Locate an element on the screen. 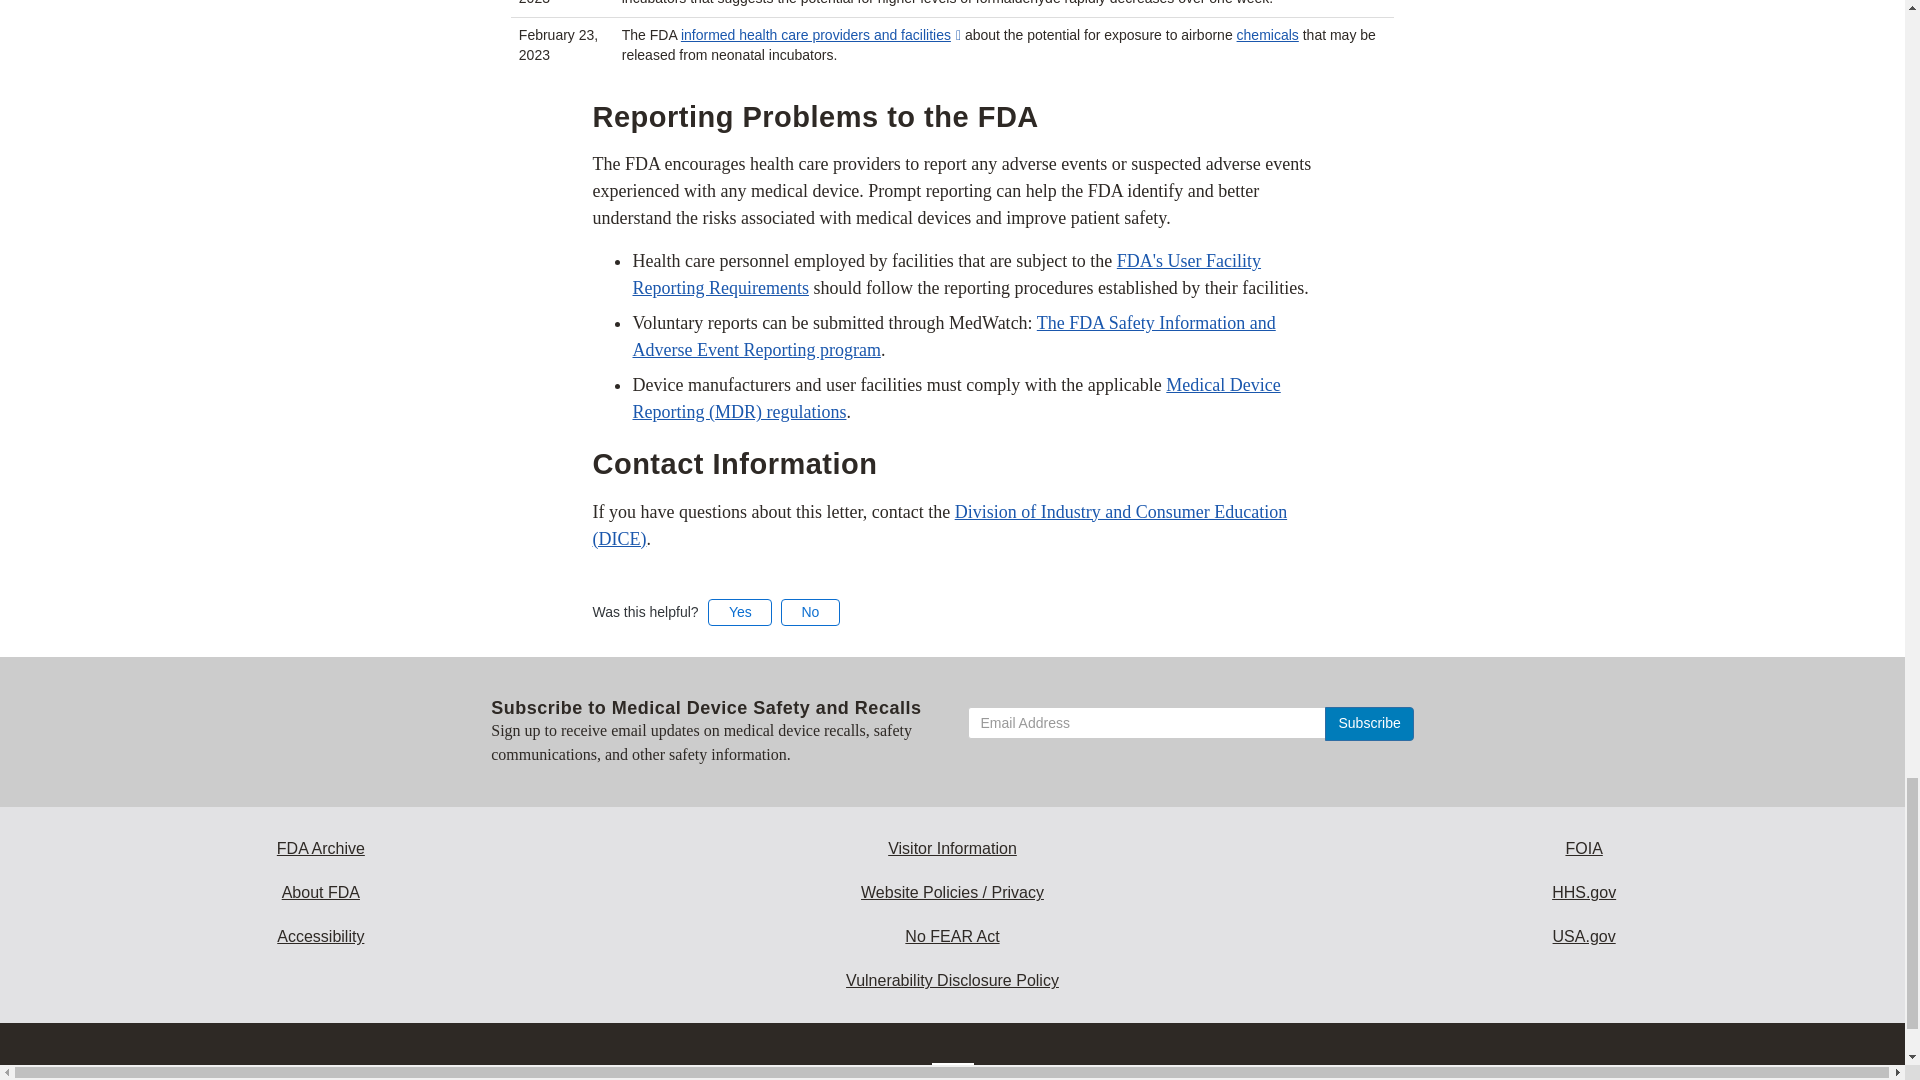 The image size is (1920, 1080). Yes is located at coordinates (740, 612).